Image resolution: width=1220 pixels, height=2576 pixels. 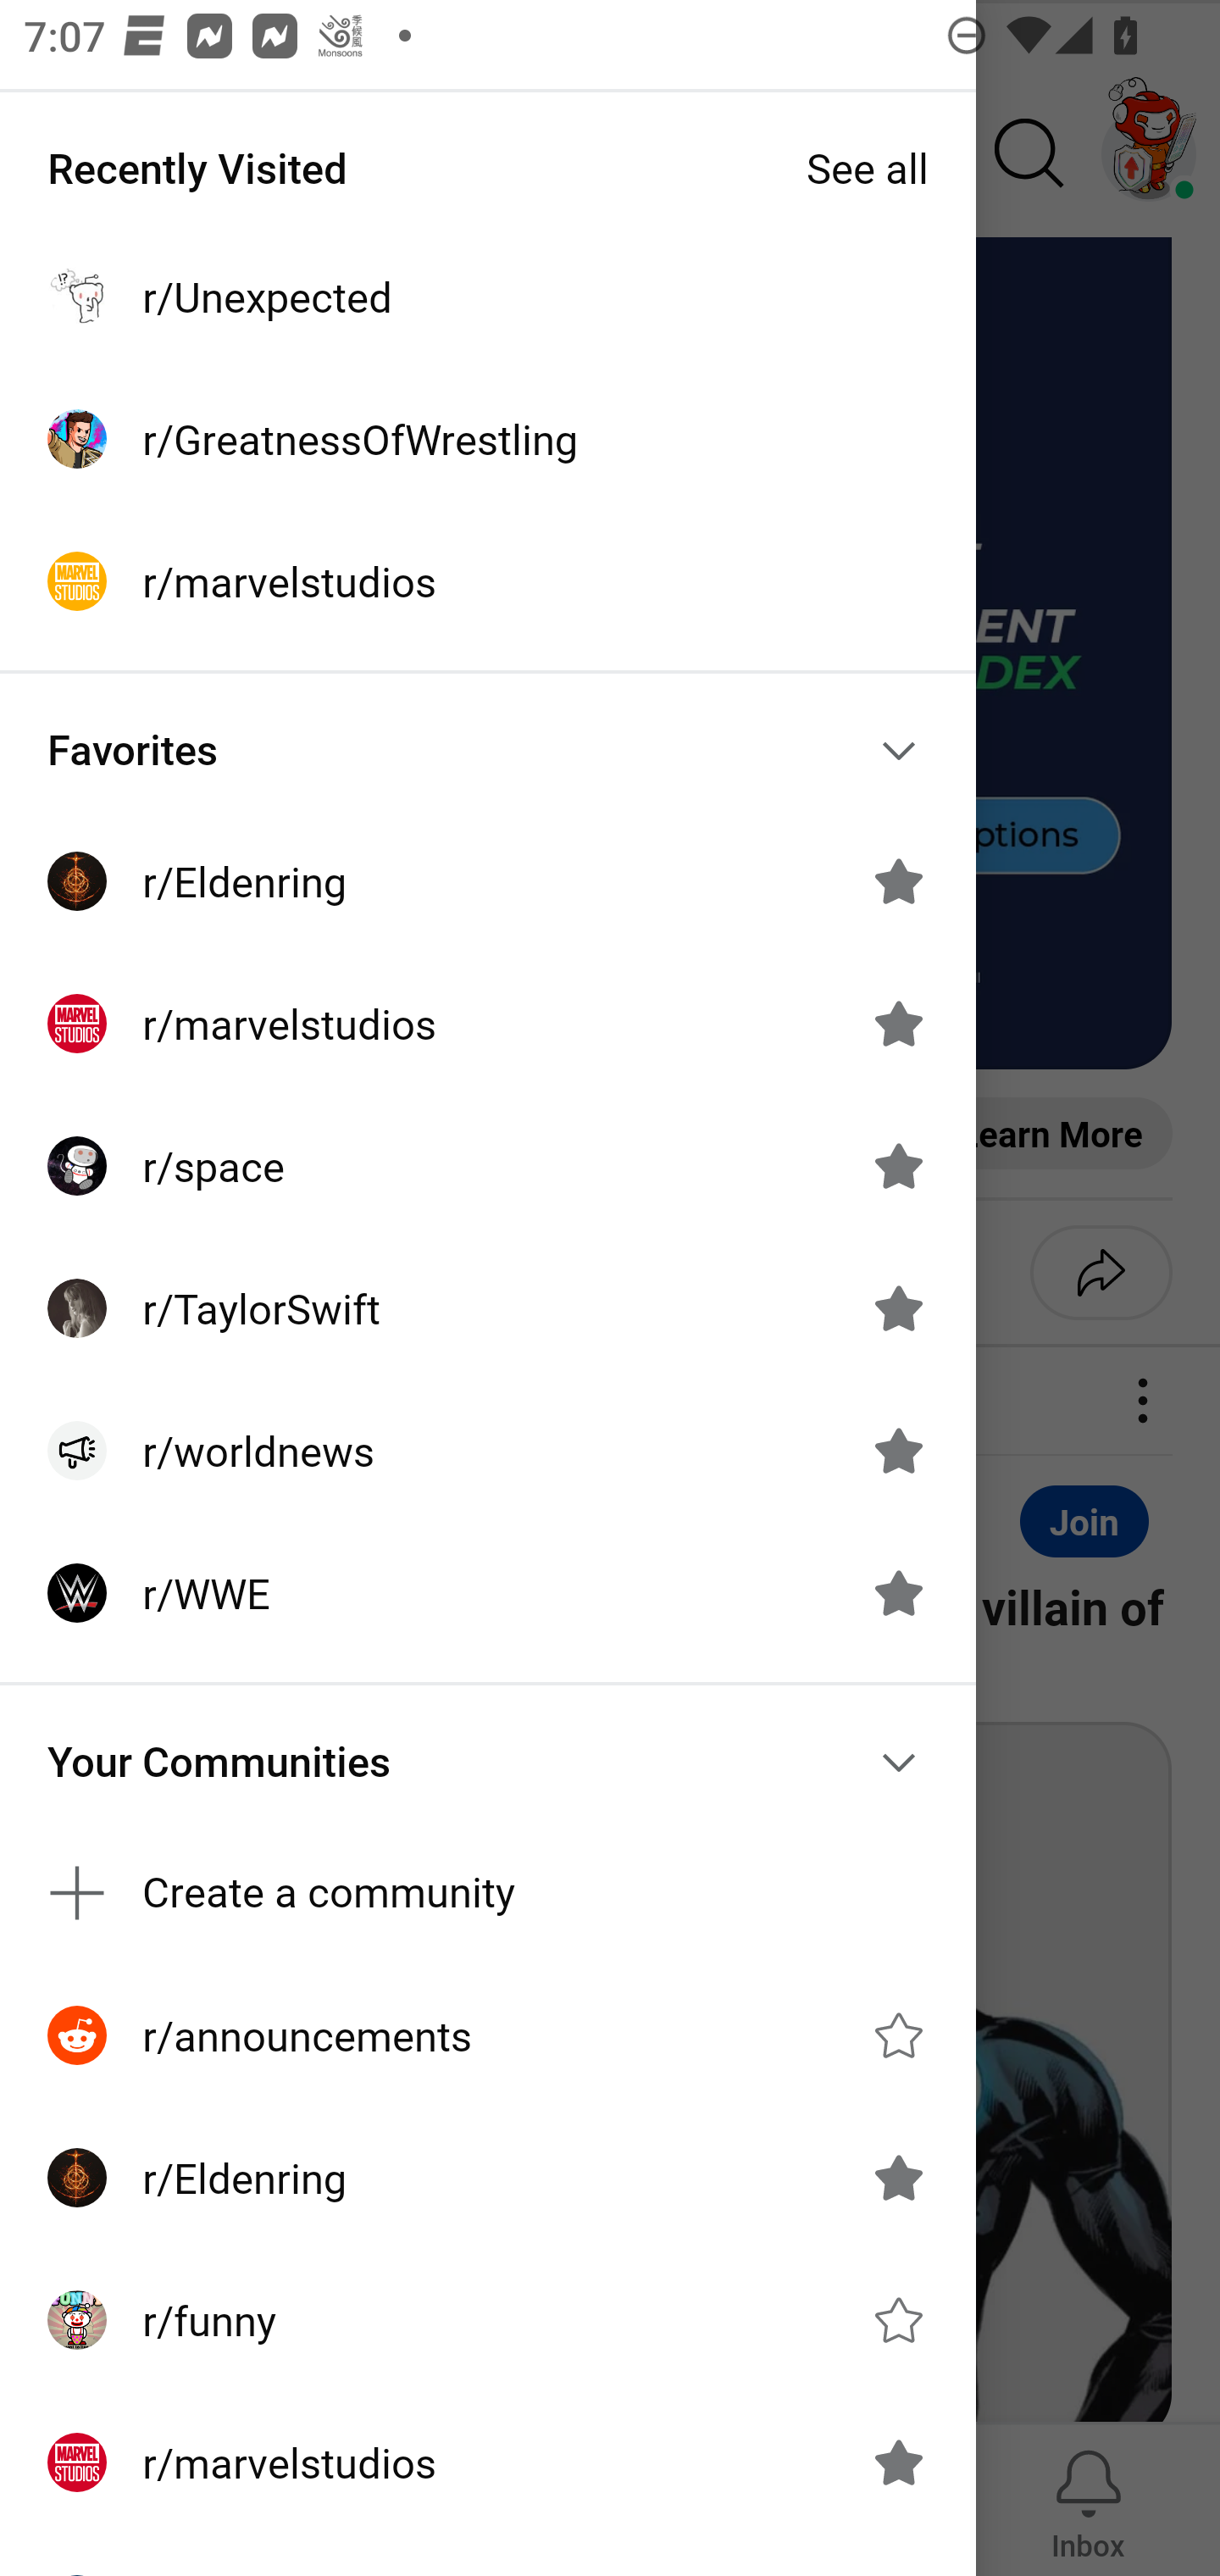 What do you see at coordinates (488, 880) in the screenshot?
I see `r/Eldenring Unfavorite r/Eldenring` at bounding box center [488, 880].